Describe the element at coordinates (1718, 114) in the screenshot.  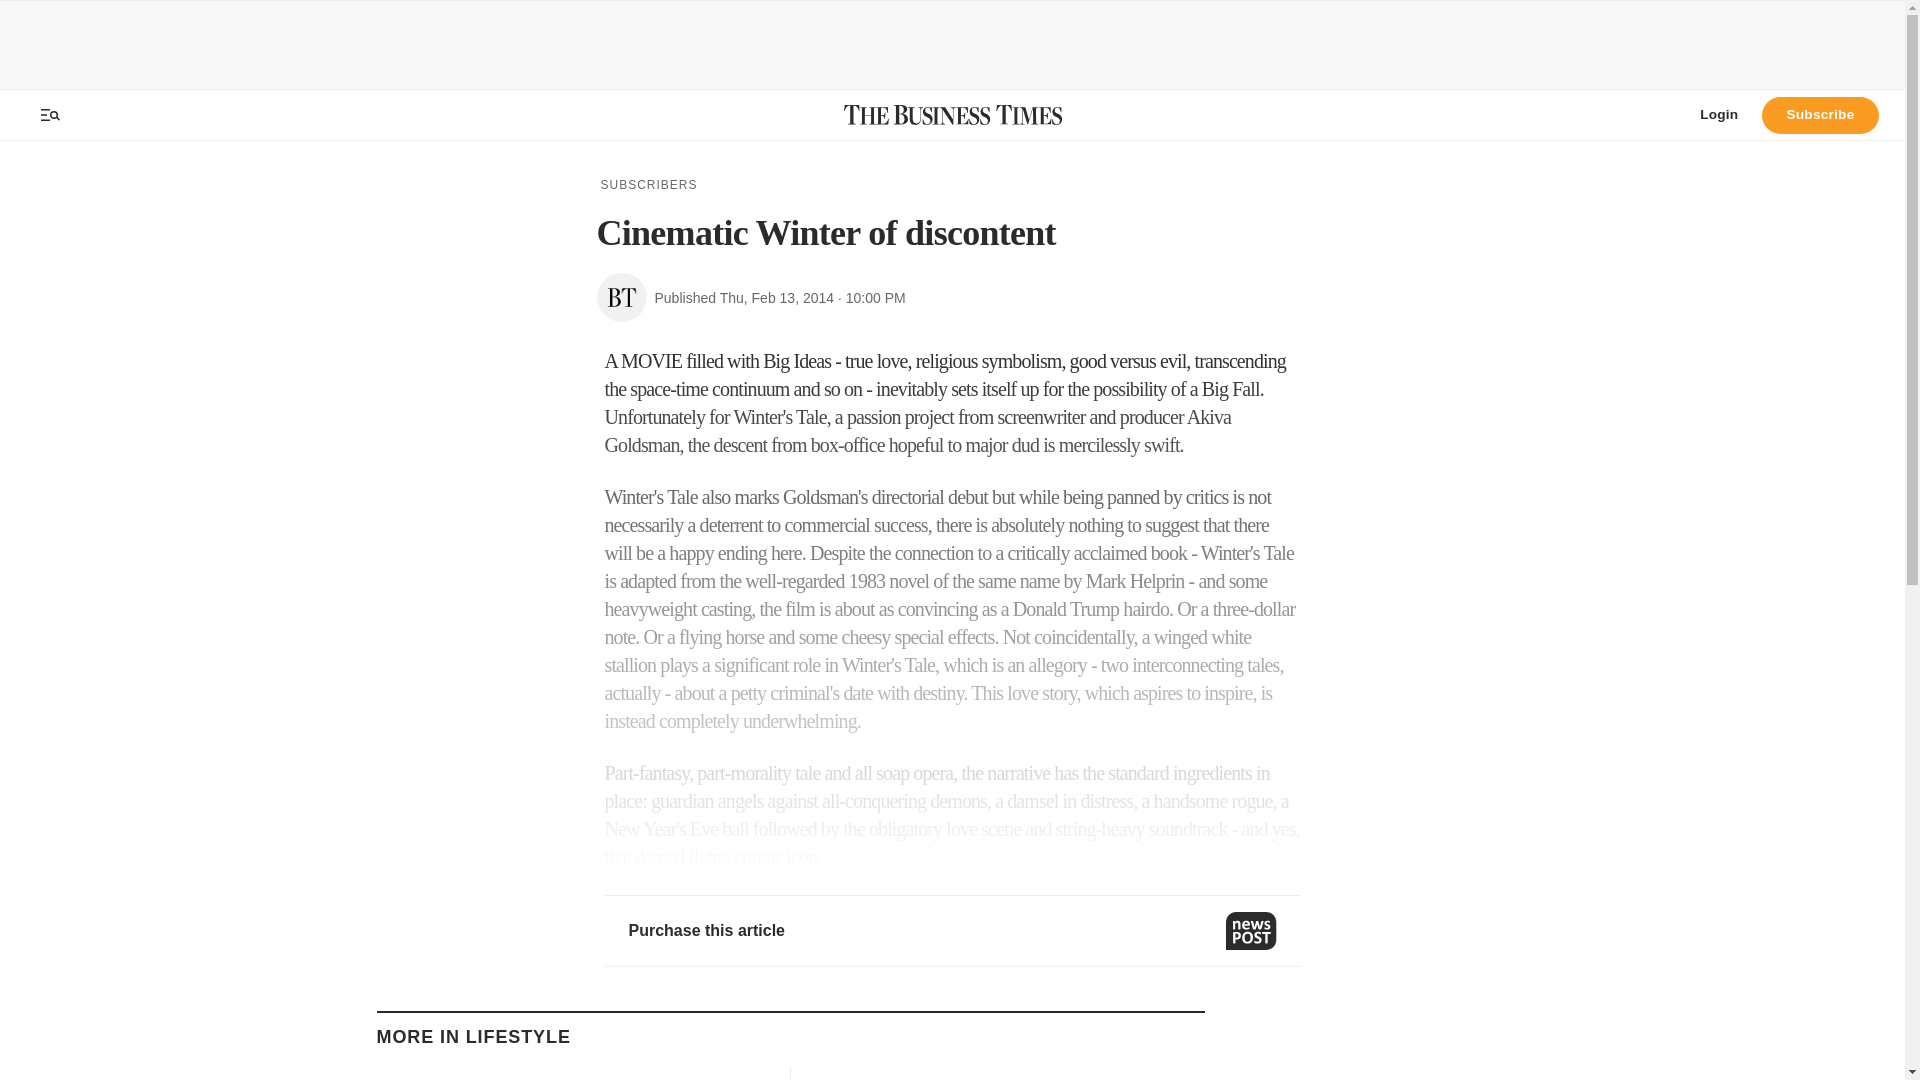
I see `Login` at that location.